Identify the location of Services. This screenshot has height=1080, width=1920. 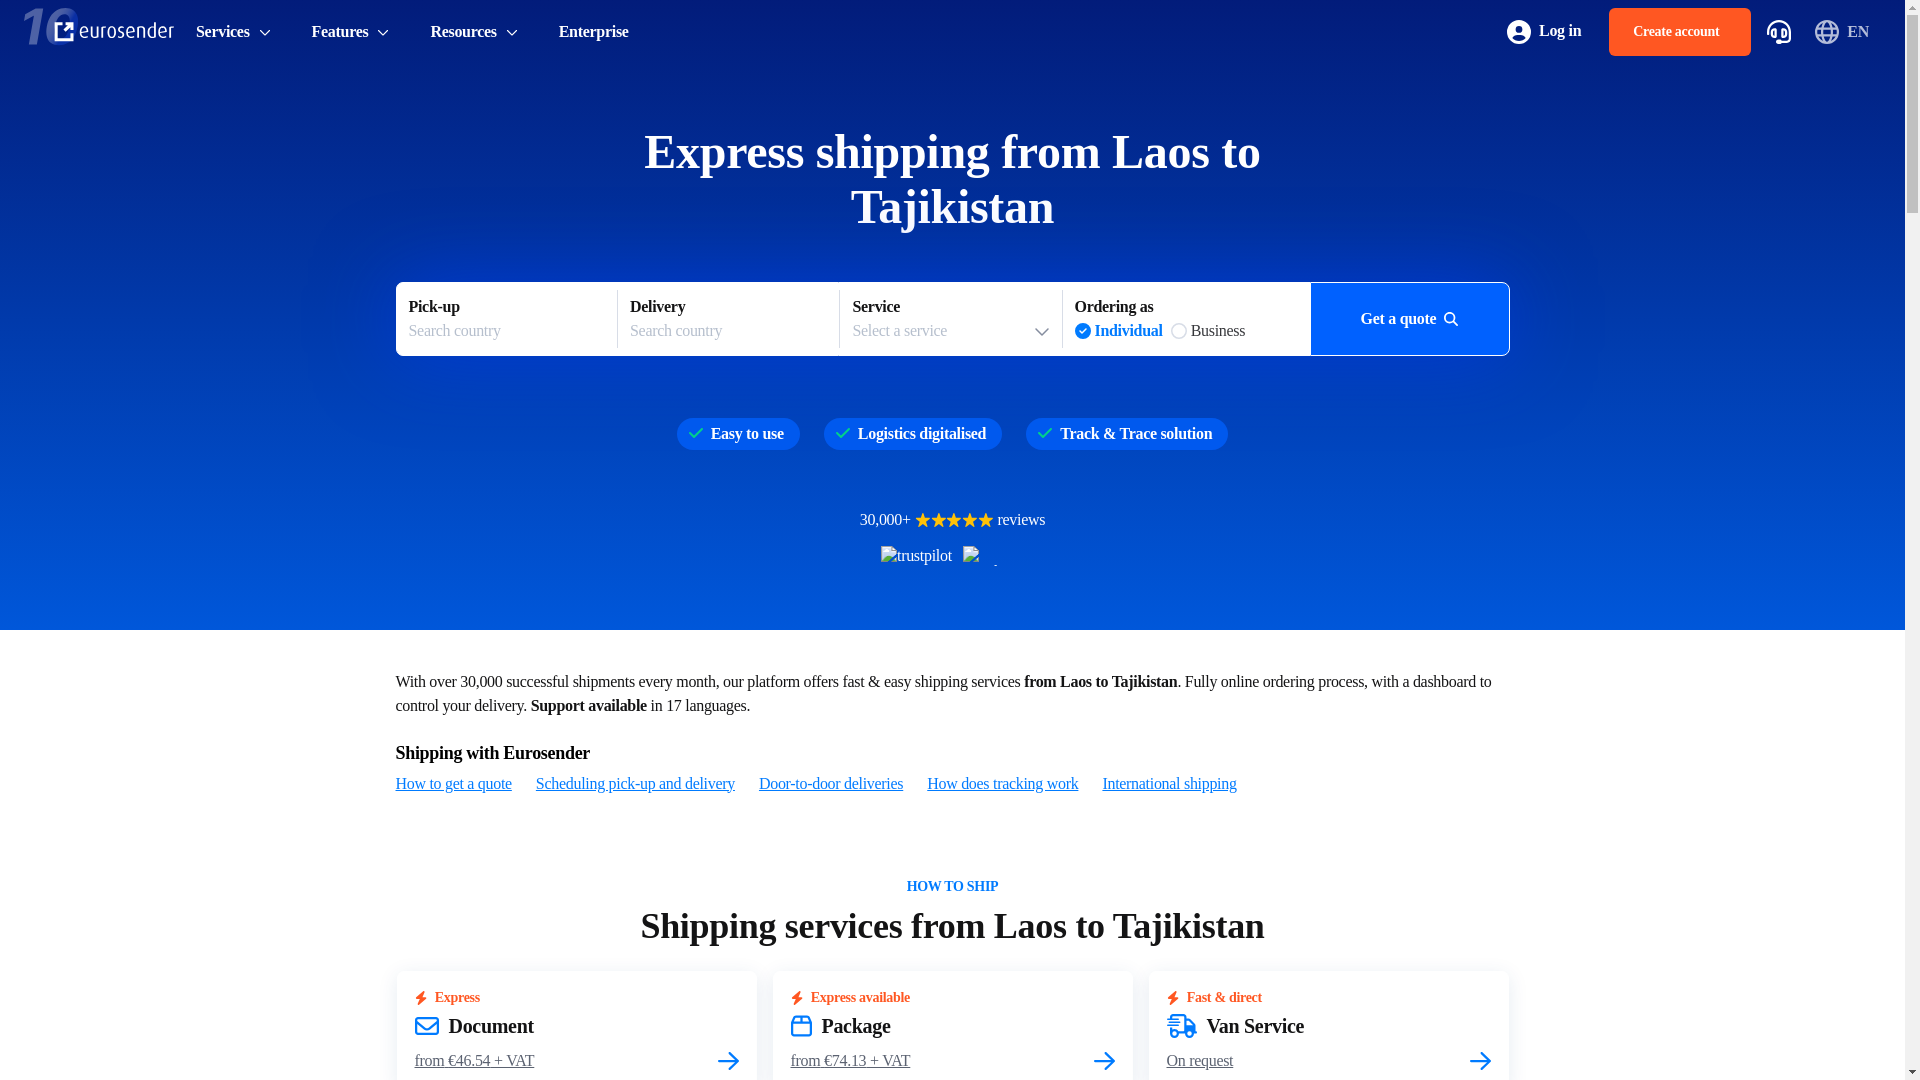
(1002, 784).